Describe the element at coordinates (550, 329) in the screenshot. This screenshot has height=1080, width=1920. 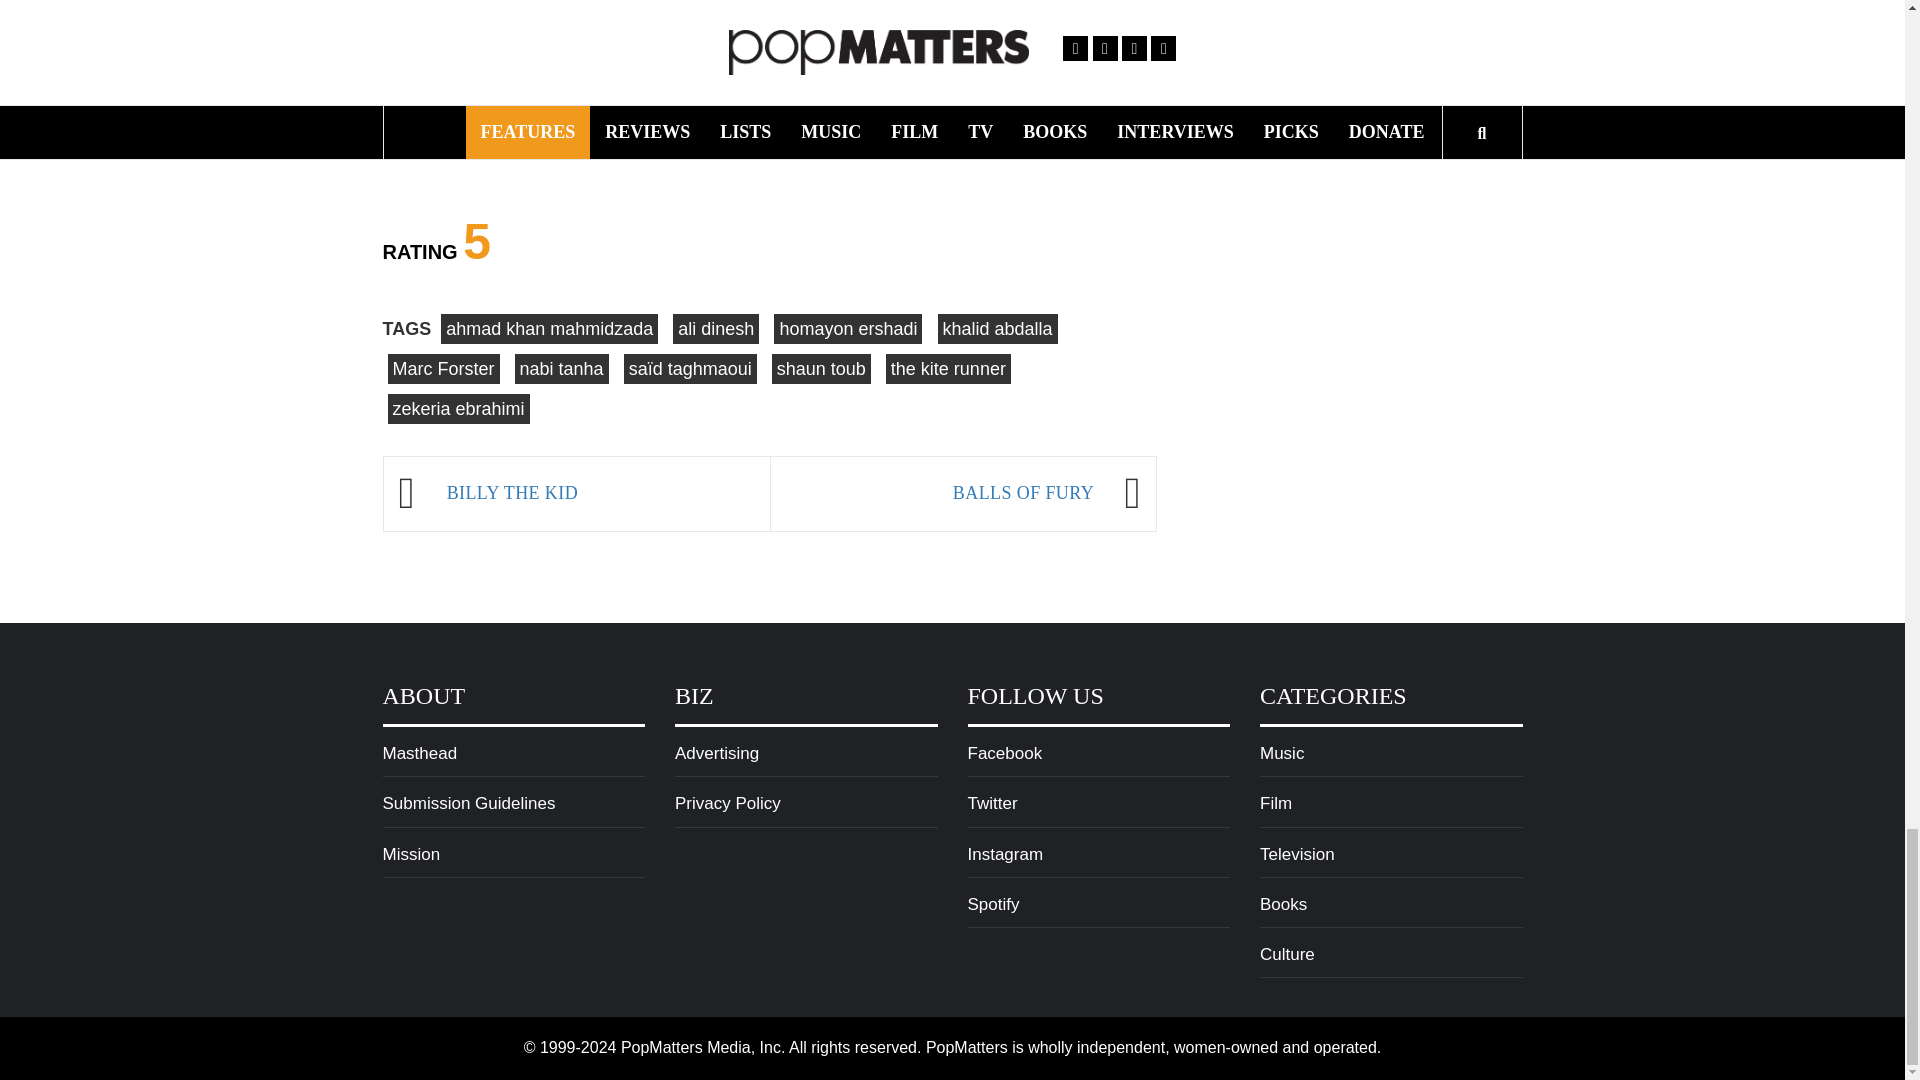
I see `ahmad khan mahmidzada` at that location.